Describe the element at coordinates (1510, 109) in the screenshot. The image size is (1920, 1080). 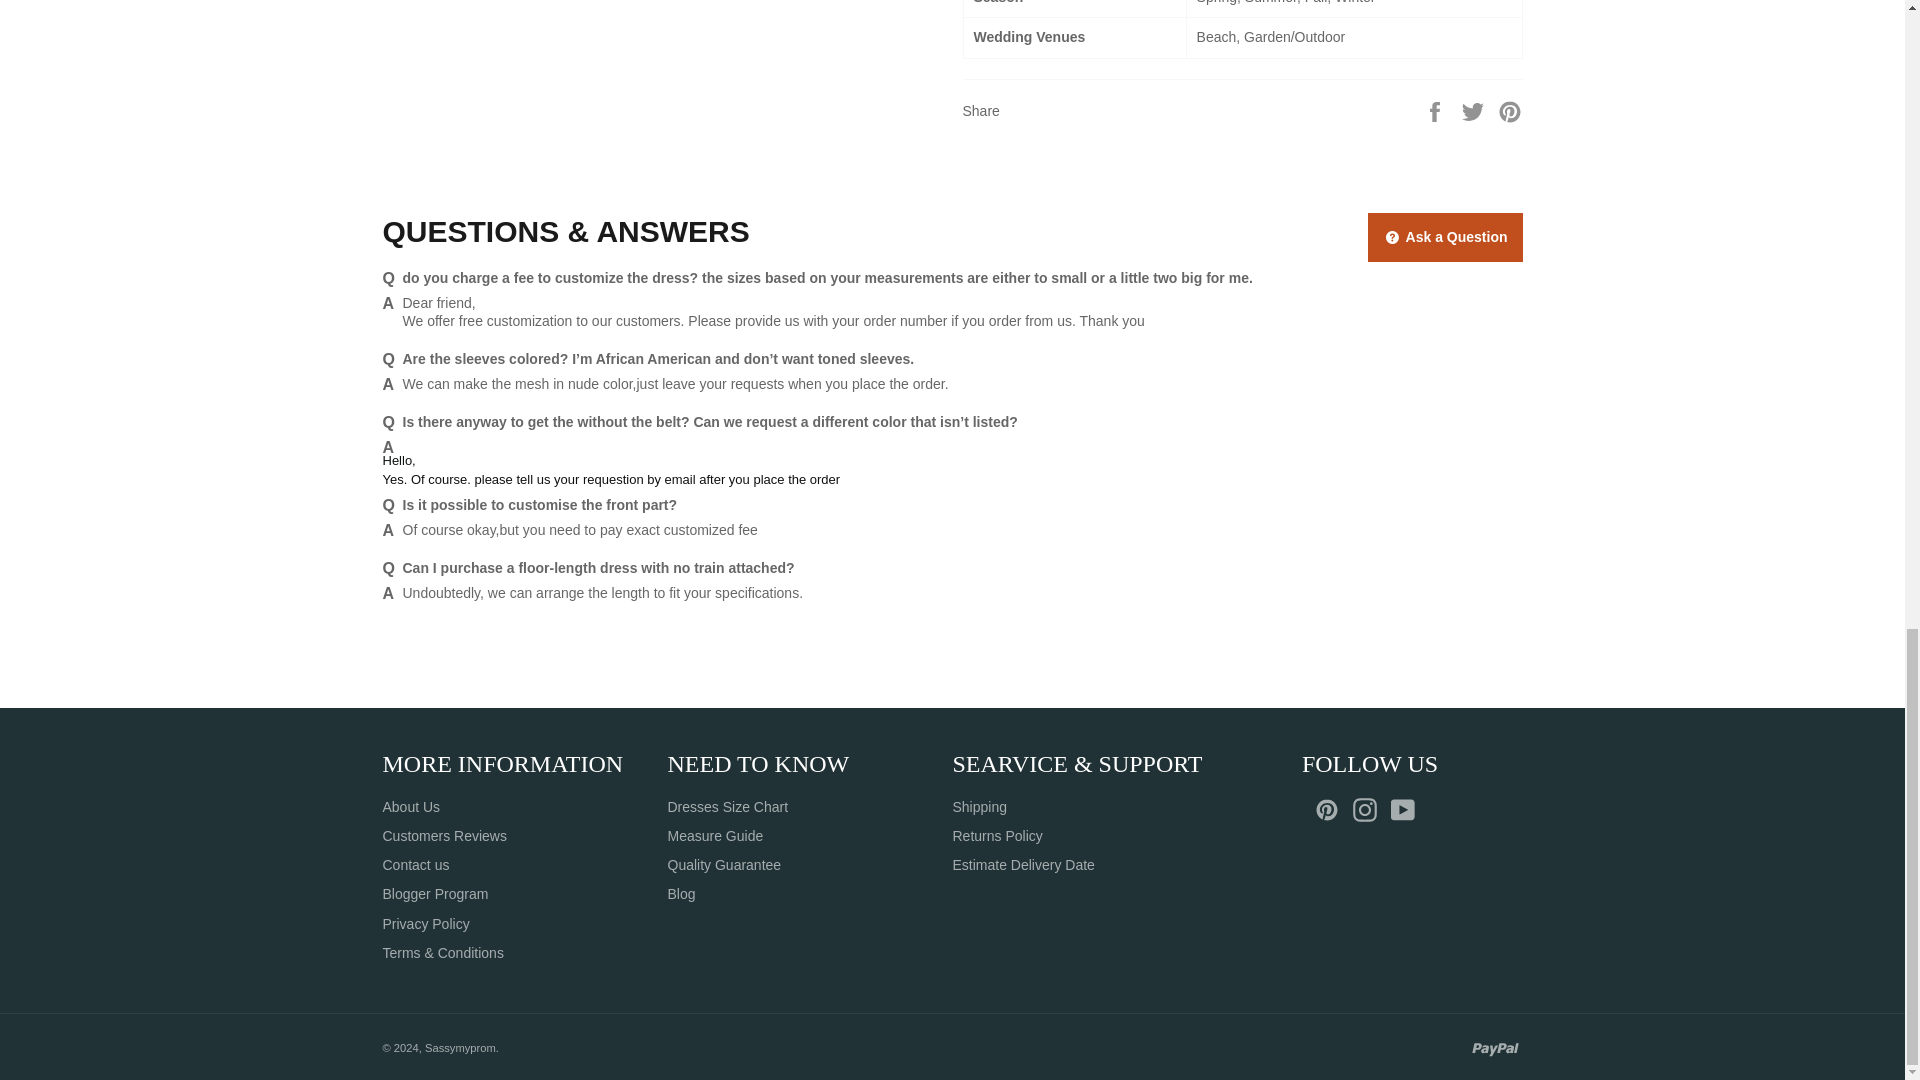
I see `Pin on Pinterest` at that location.